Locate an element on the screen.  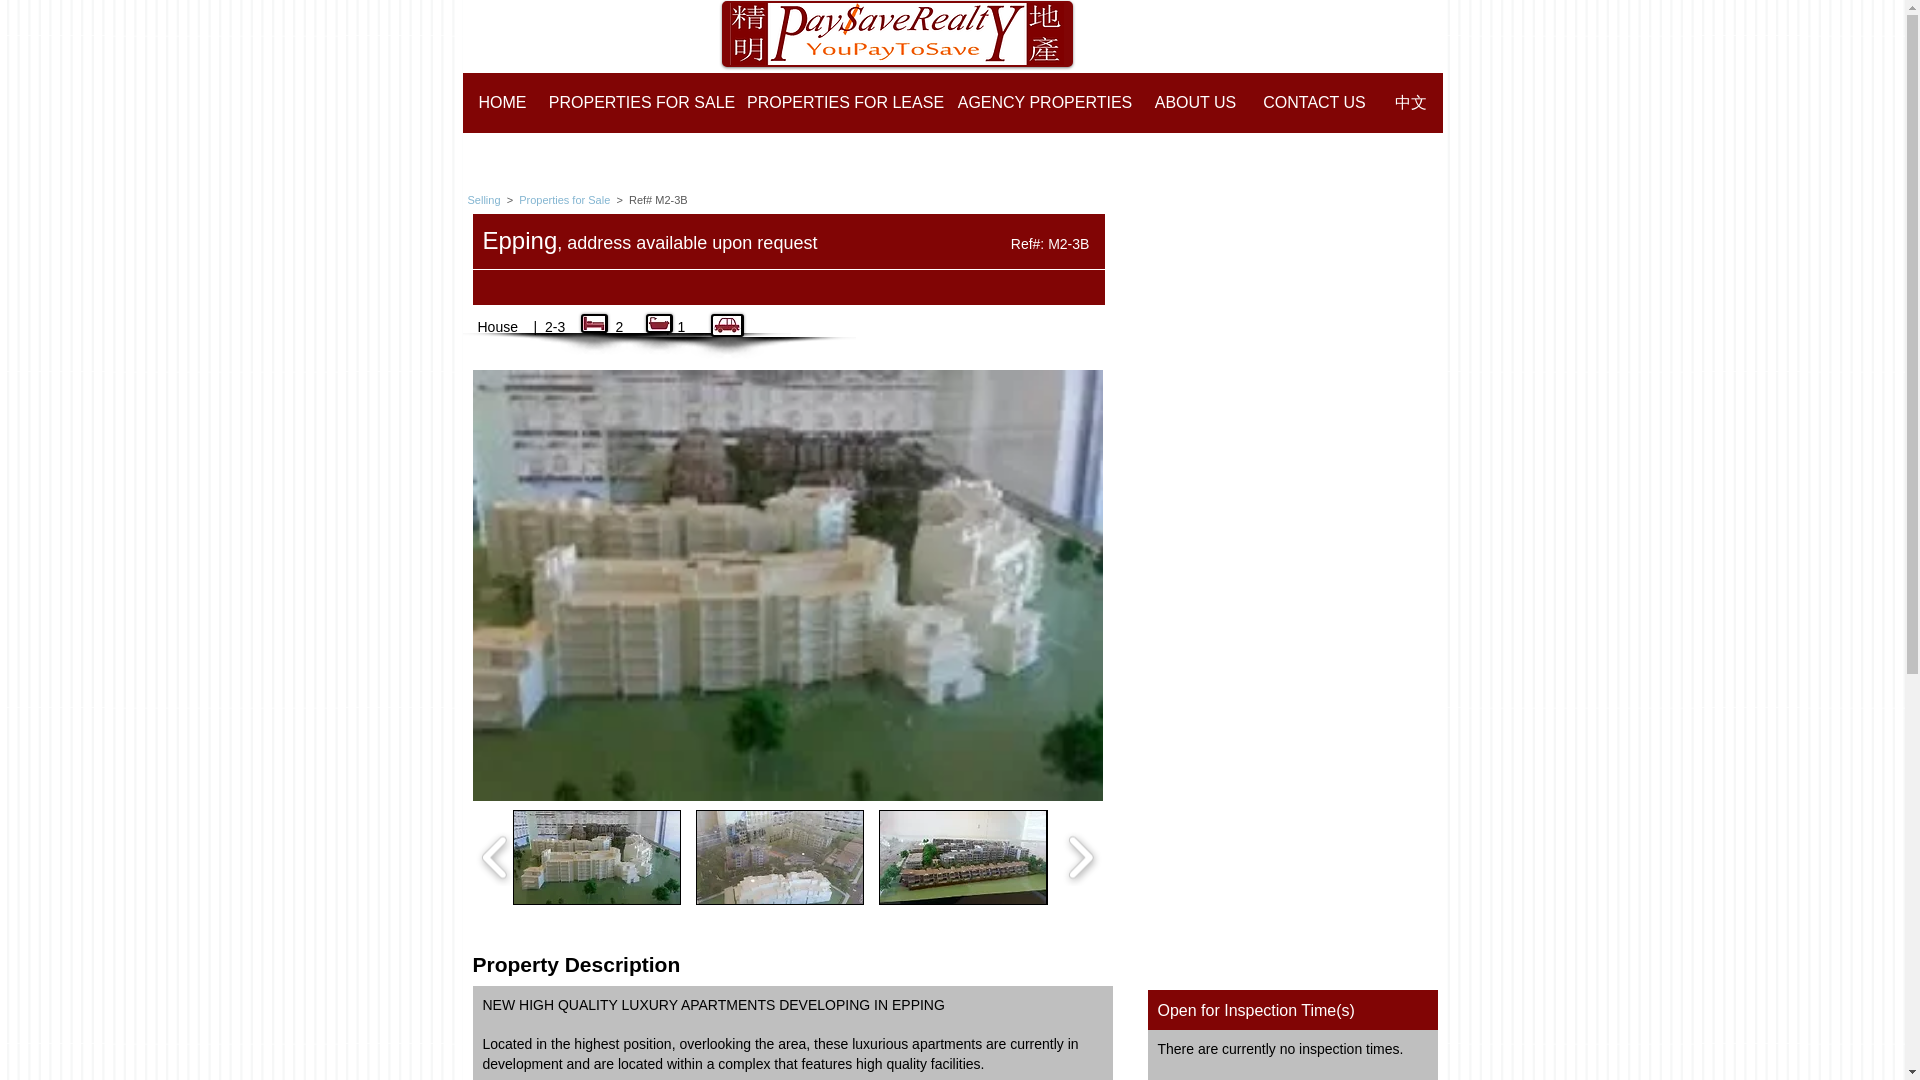
CONTACT US is located at coordinates (1314, 102).